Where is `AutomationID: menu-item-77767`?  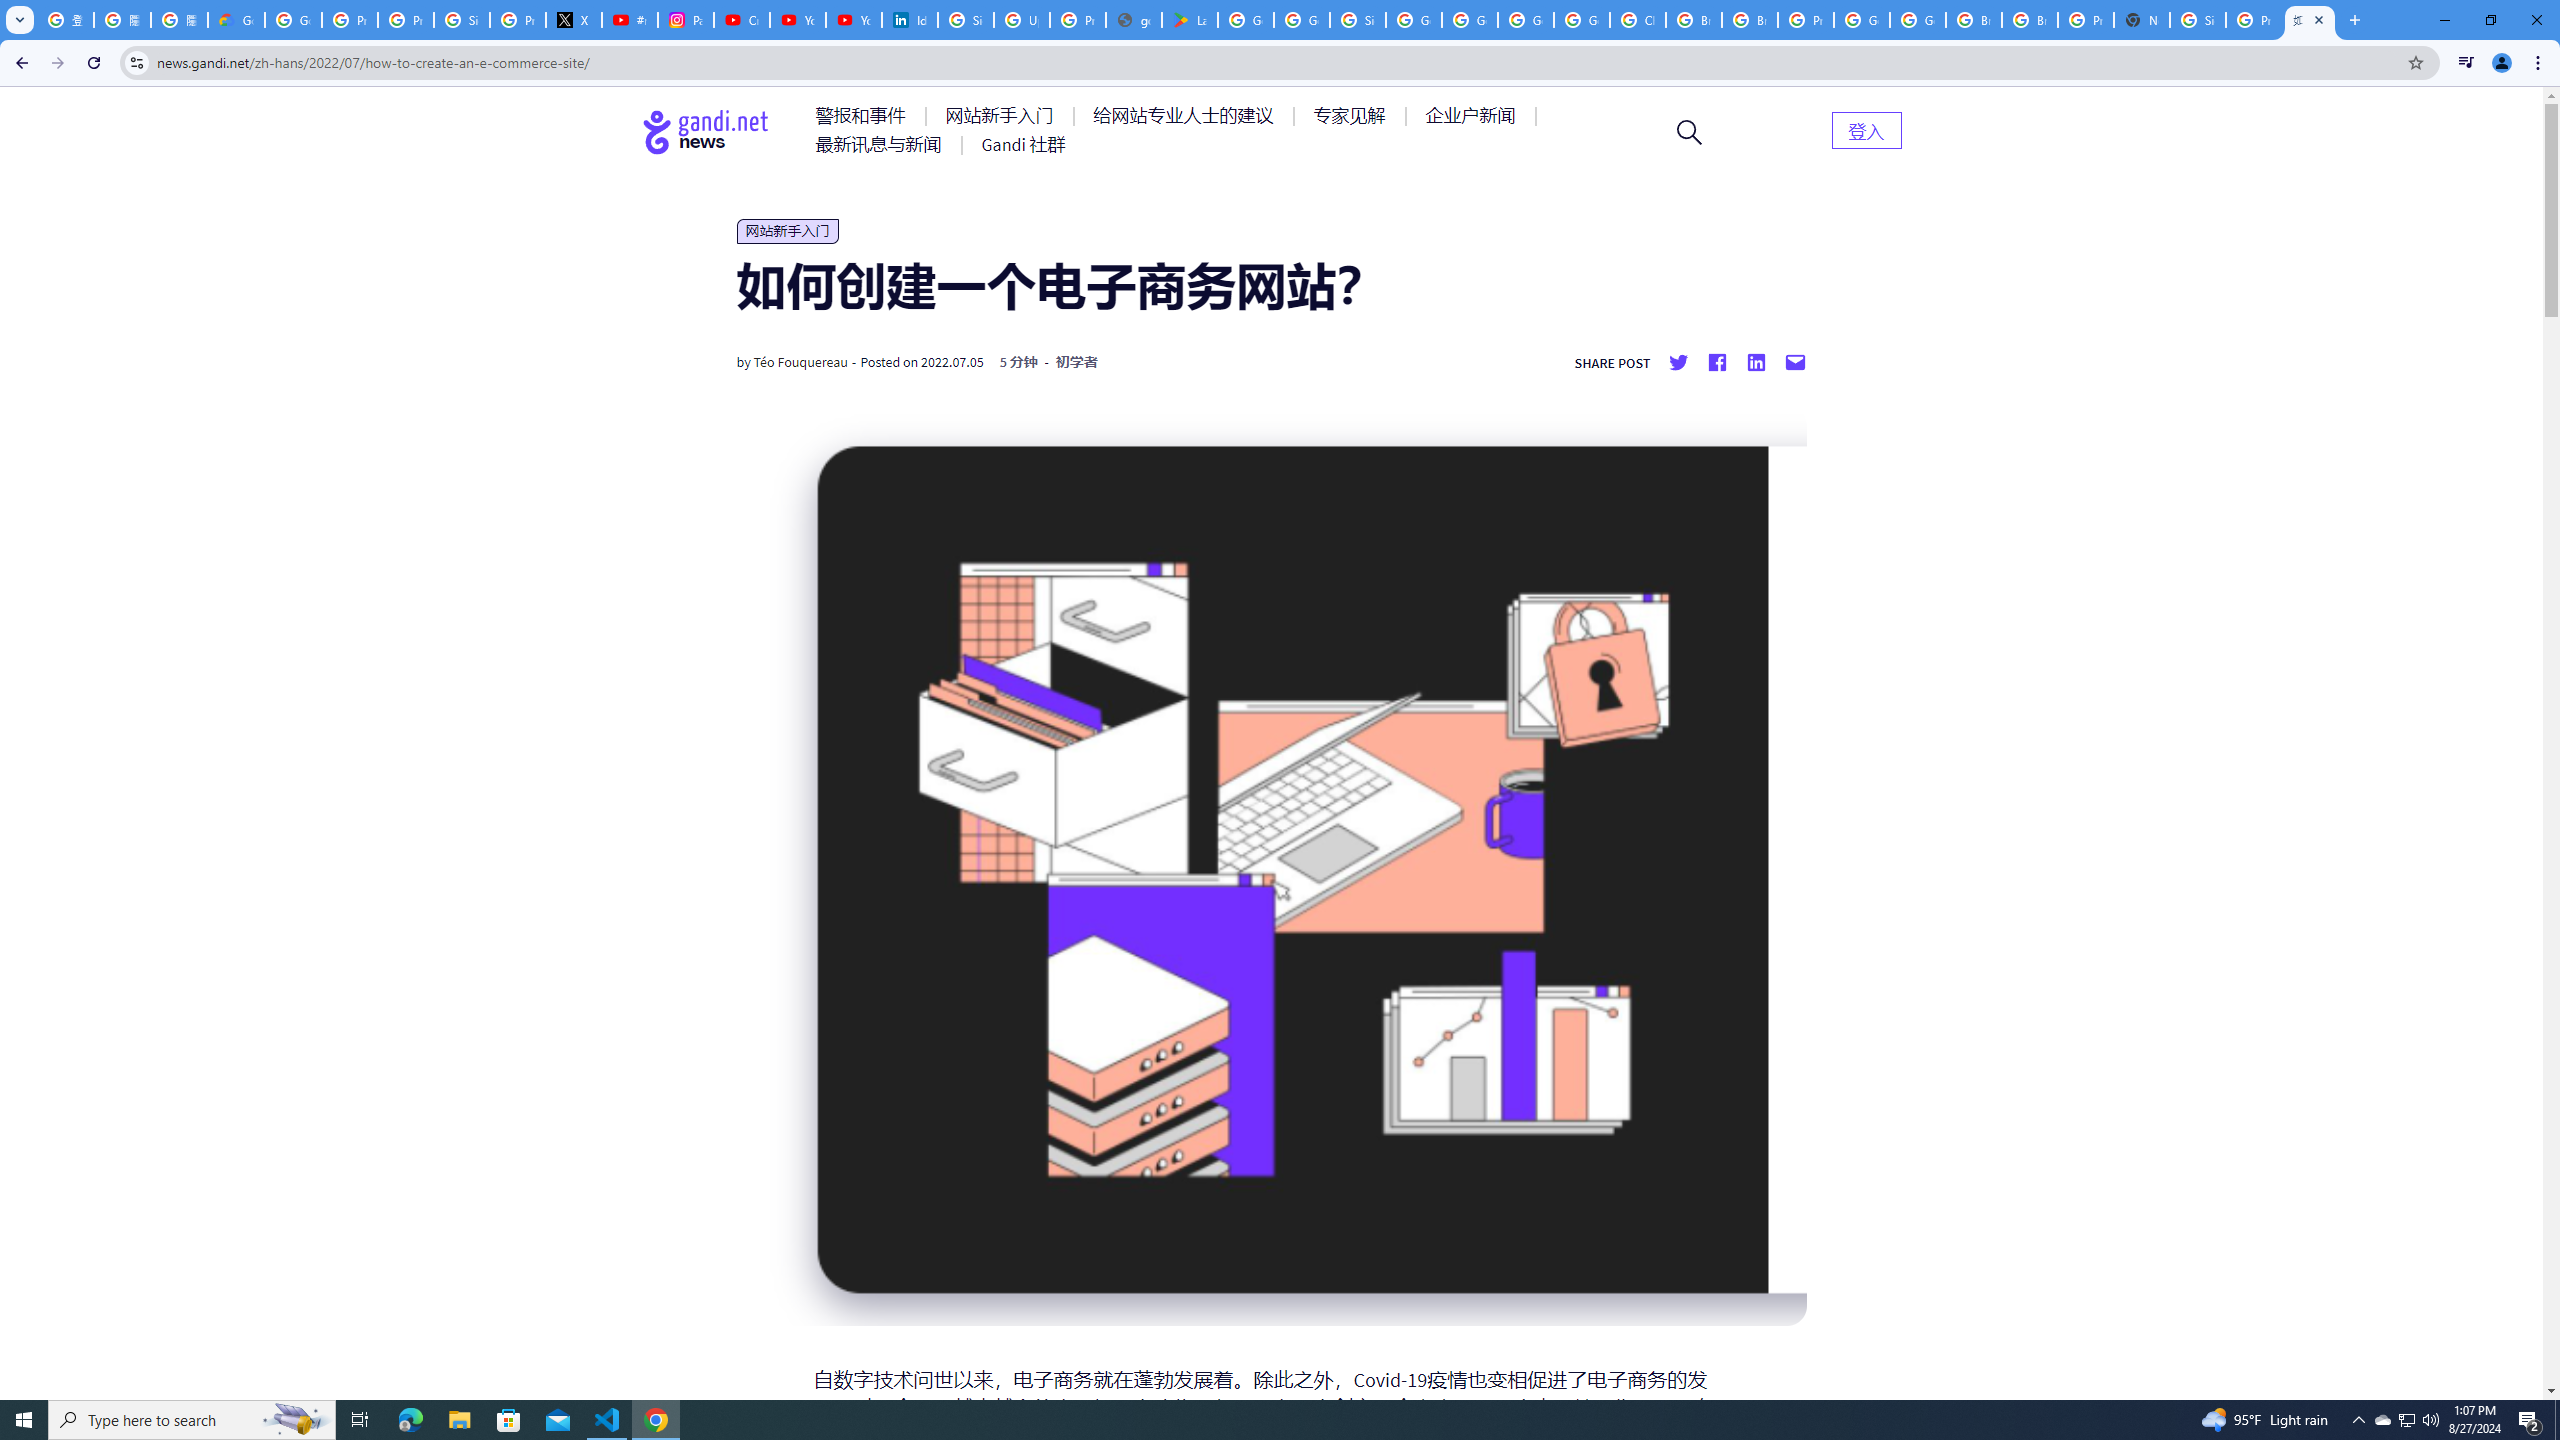
AutomationID: menu-item-77767 is located at coordinates (1024, 144).